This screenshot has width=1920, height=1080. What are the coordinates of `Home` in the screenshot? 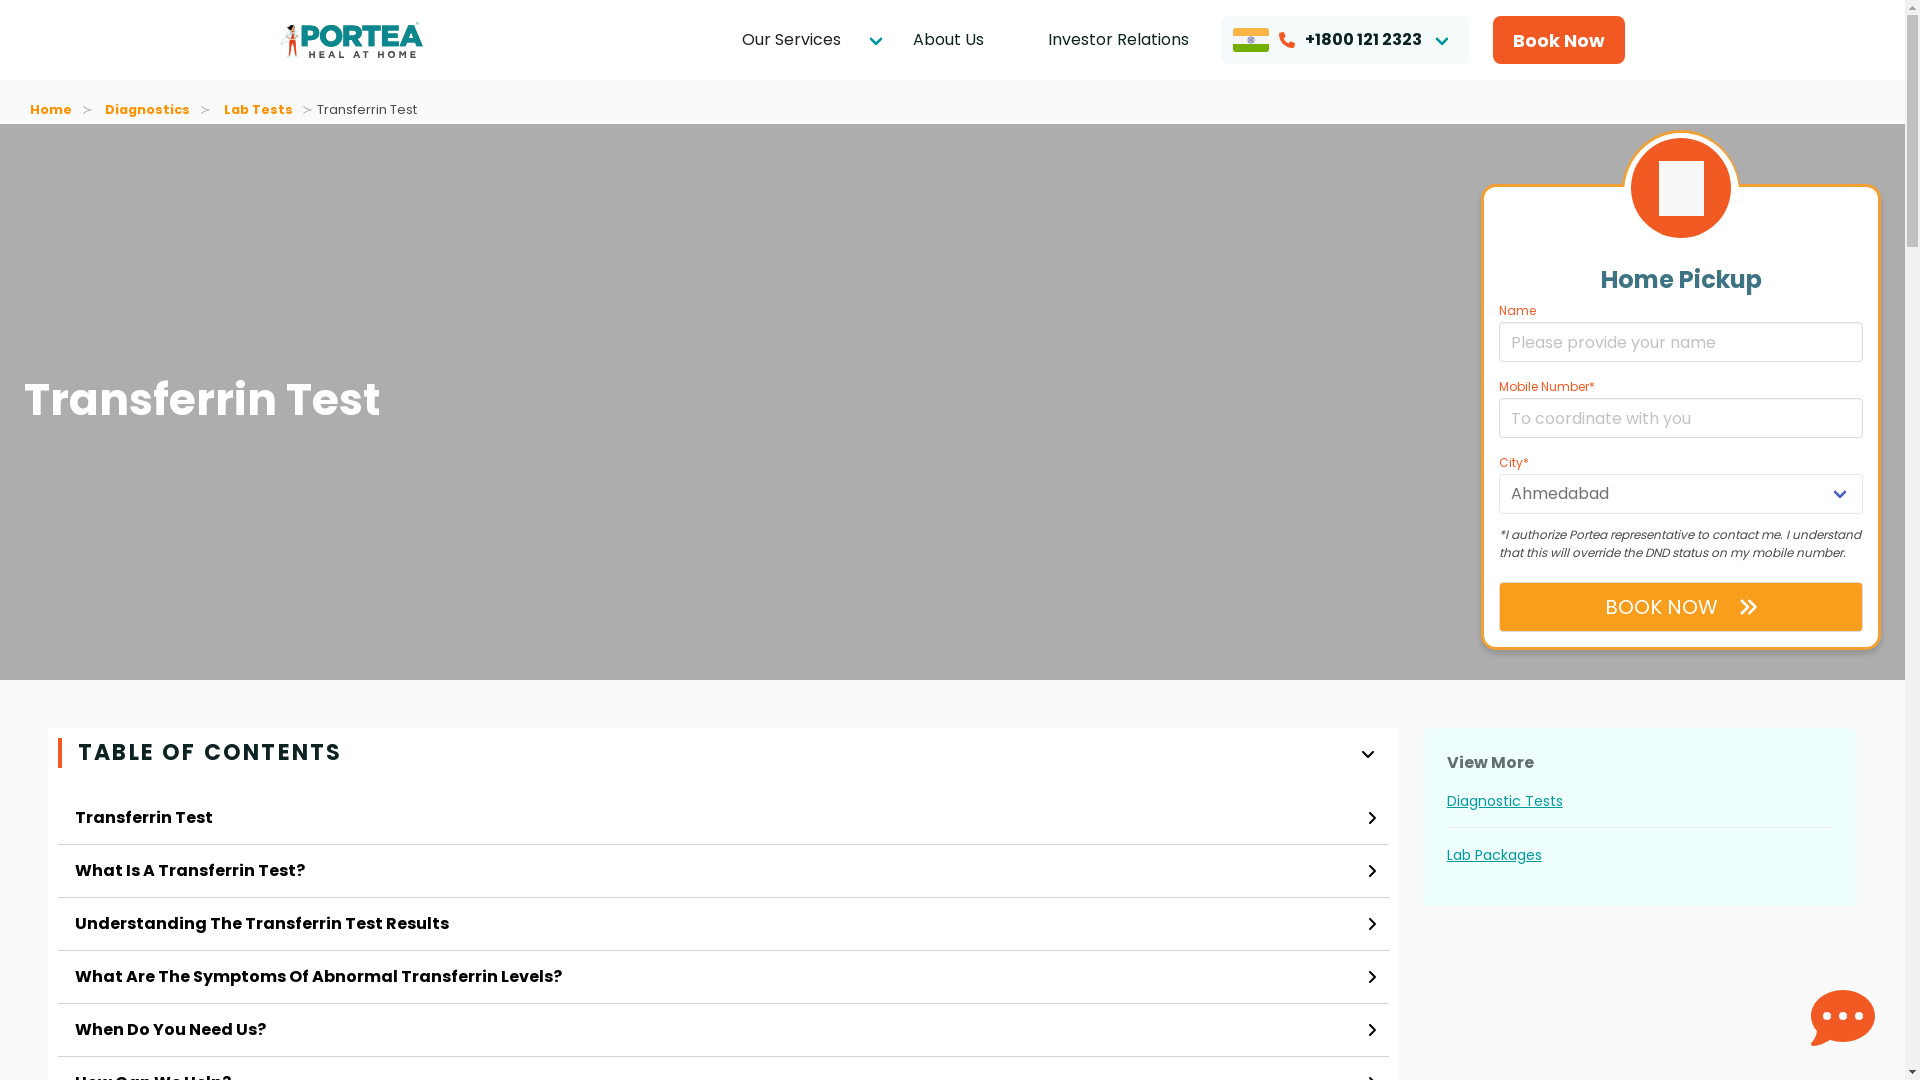 It's located at (56, 109).